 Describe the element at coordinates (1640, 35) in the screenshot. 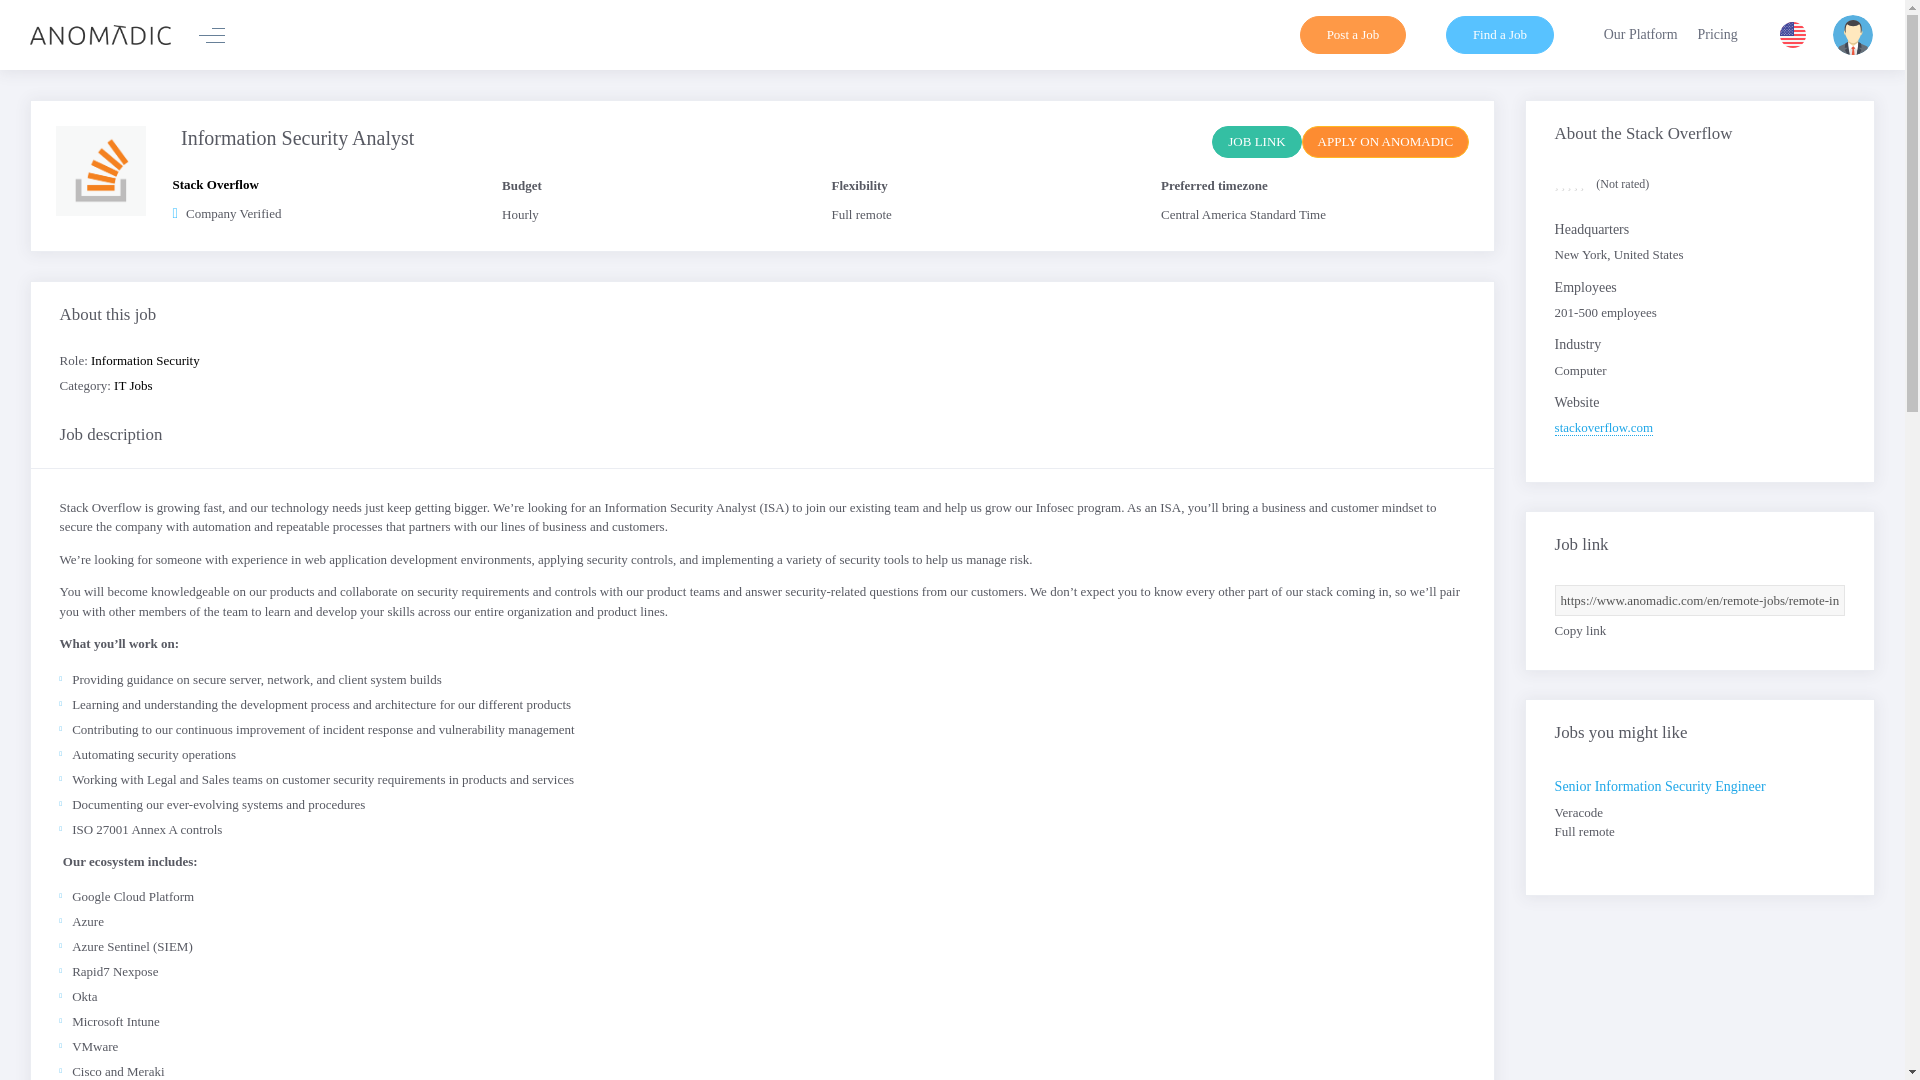

I see `Our platform` at that location.